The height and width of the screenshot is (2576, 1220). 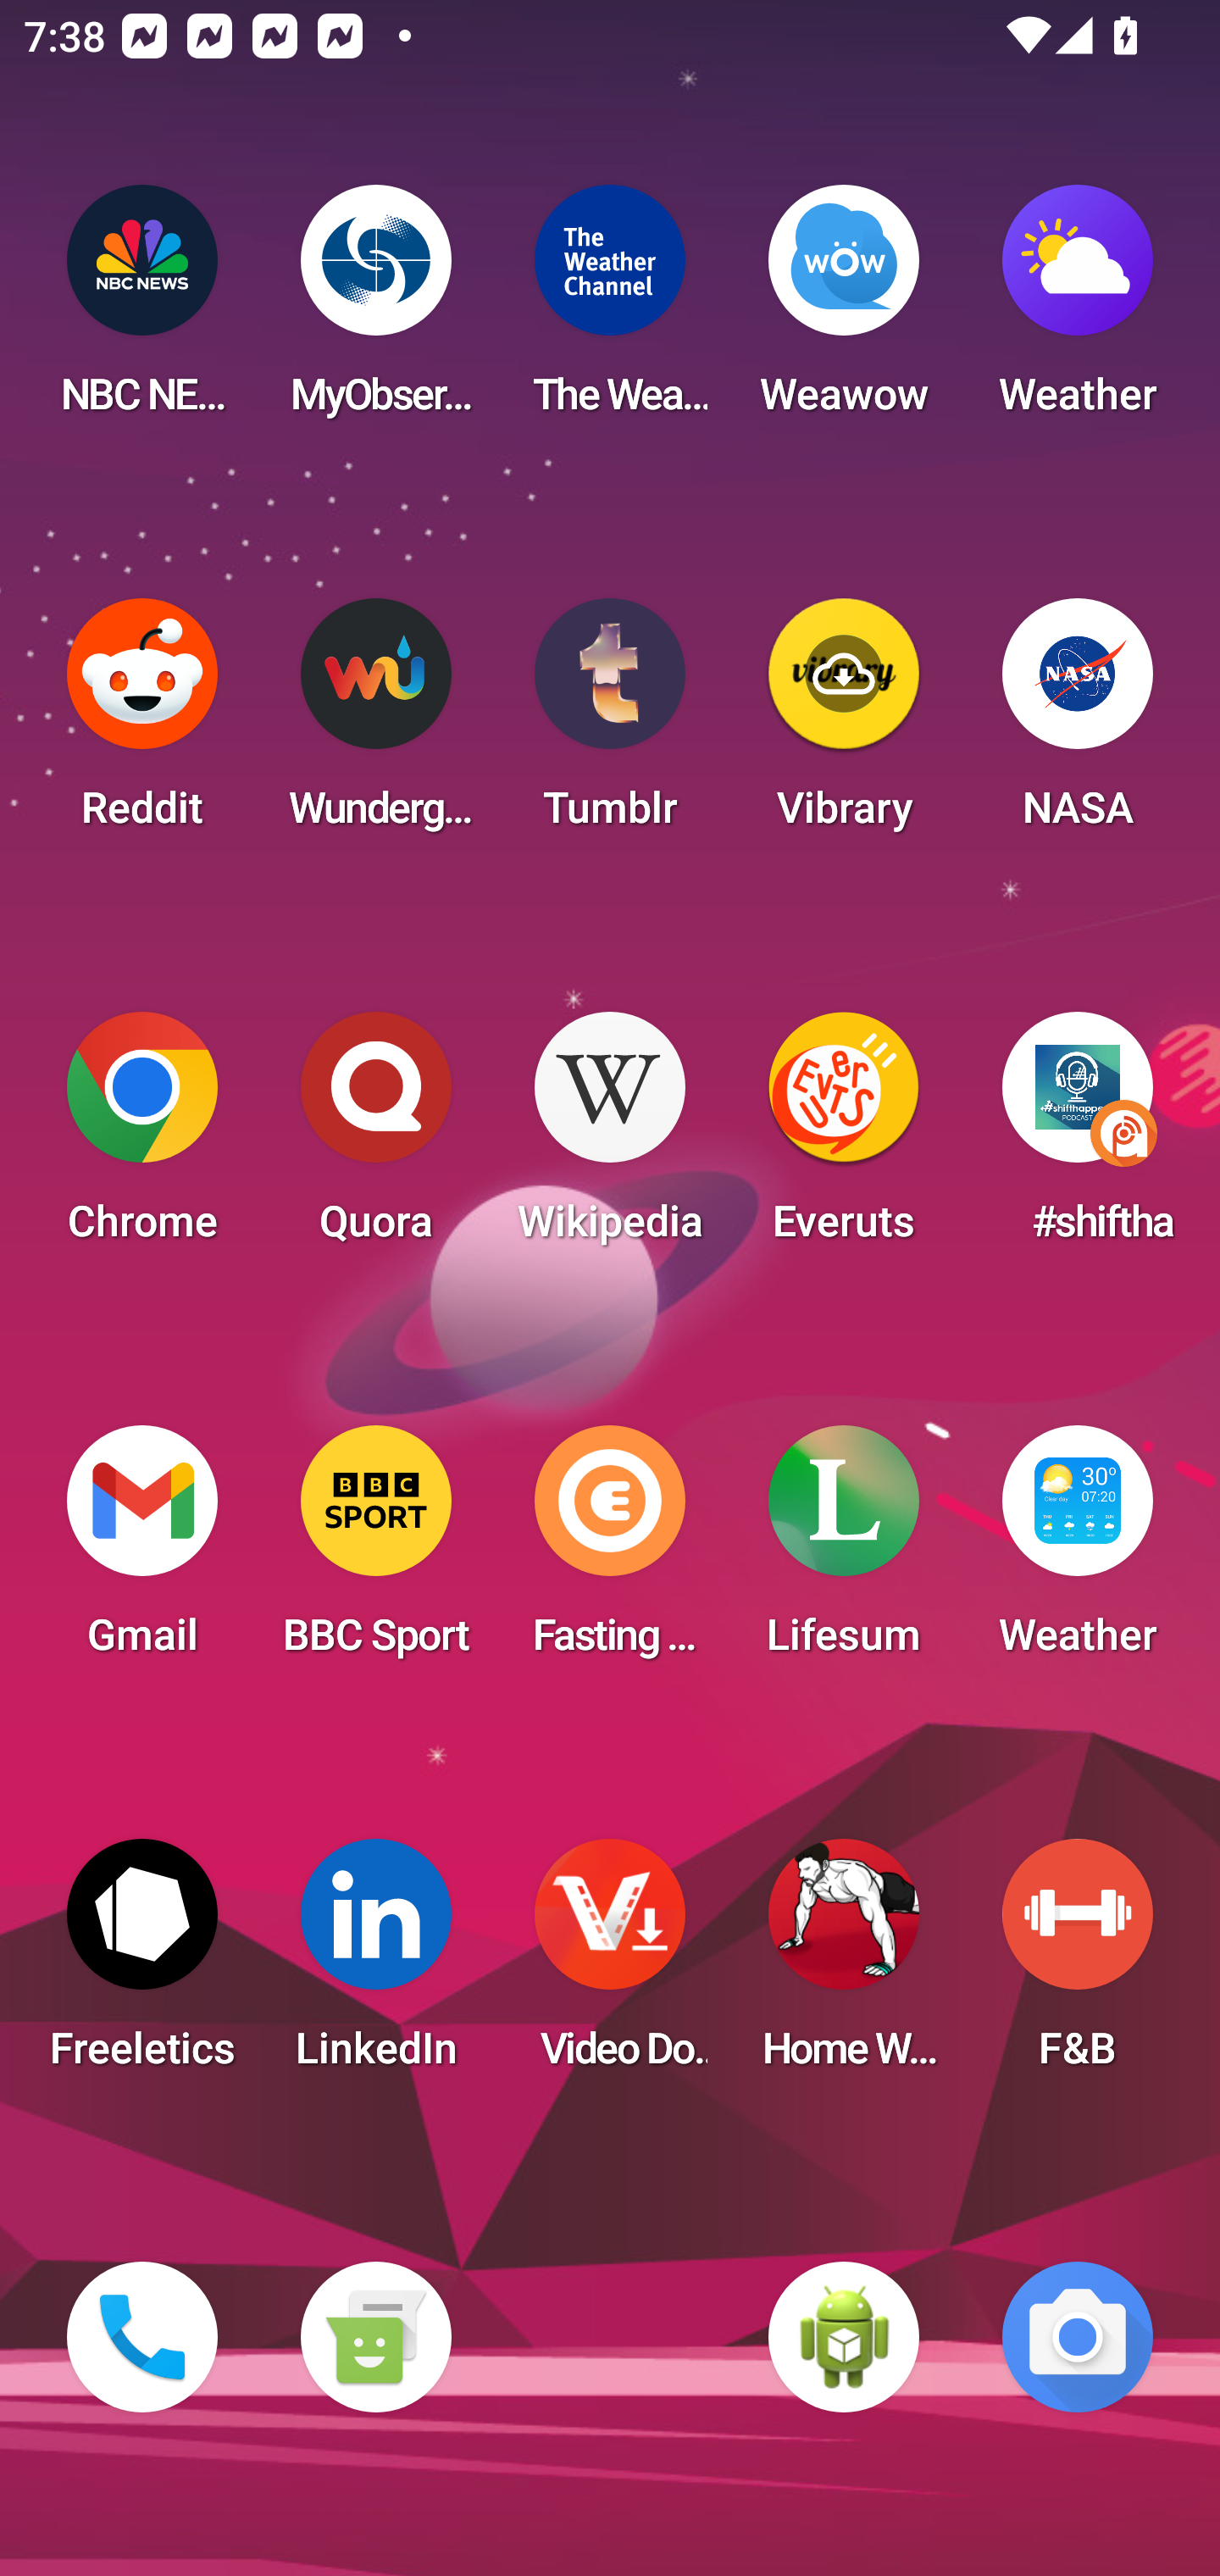 What do you see at coordinates (375, 1964) in the screenshot?
I see `LinkedIn` at bounding box center [375, 1964].